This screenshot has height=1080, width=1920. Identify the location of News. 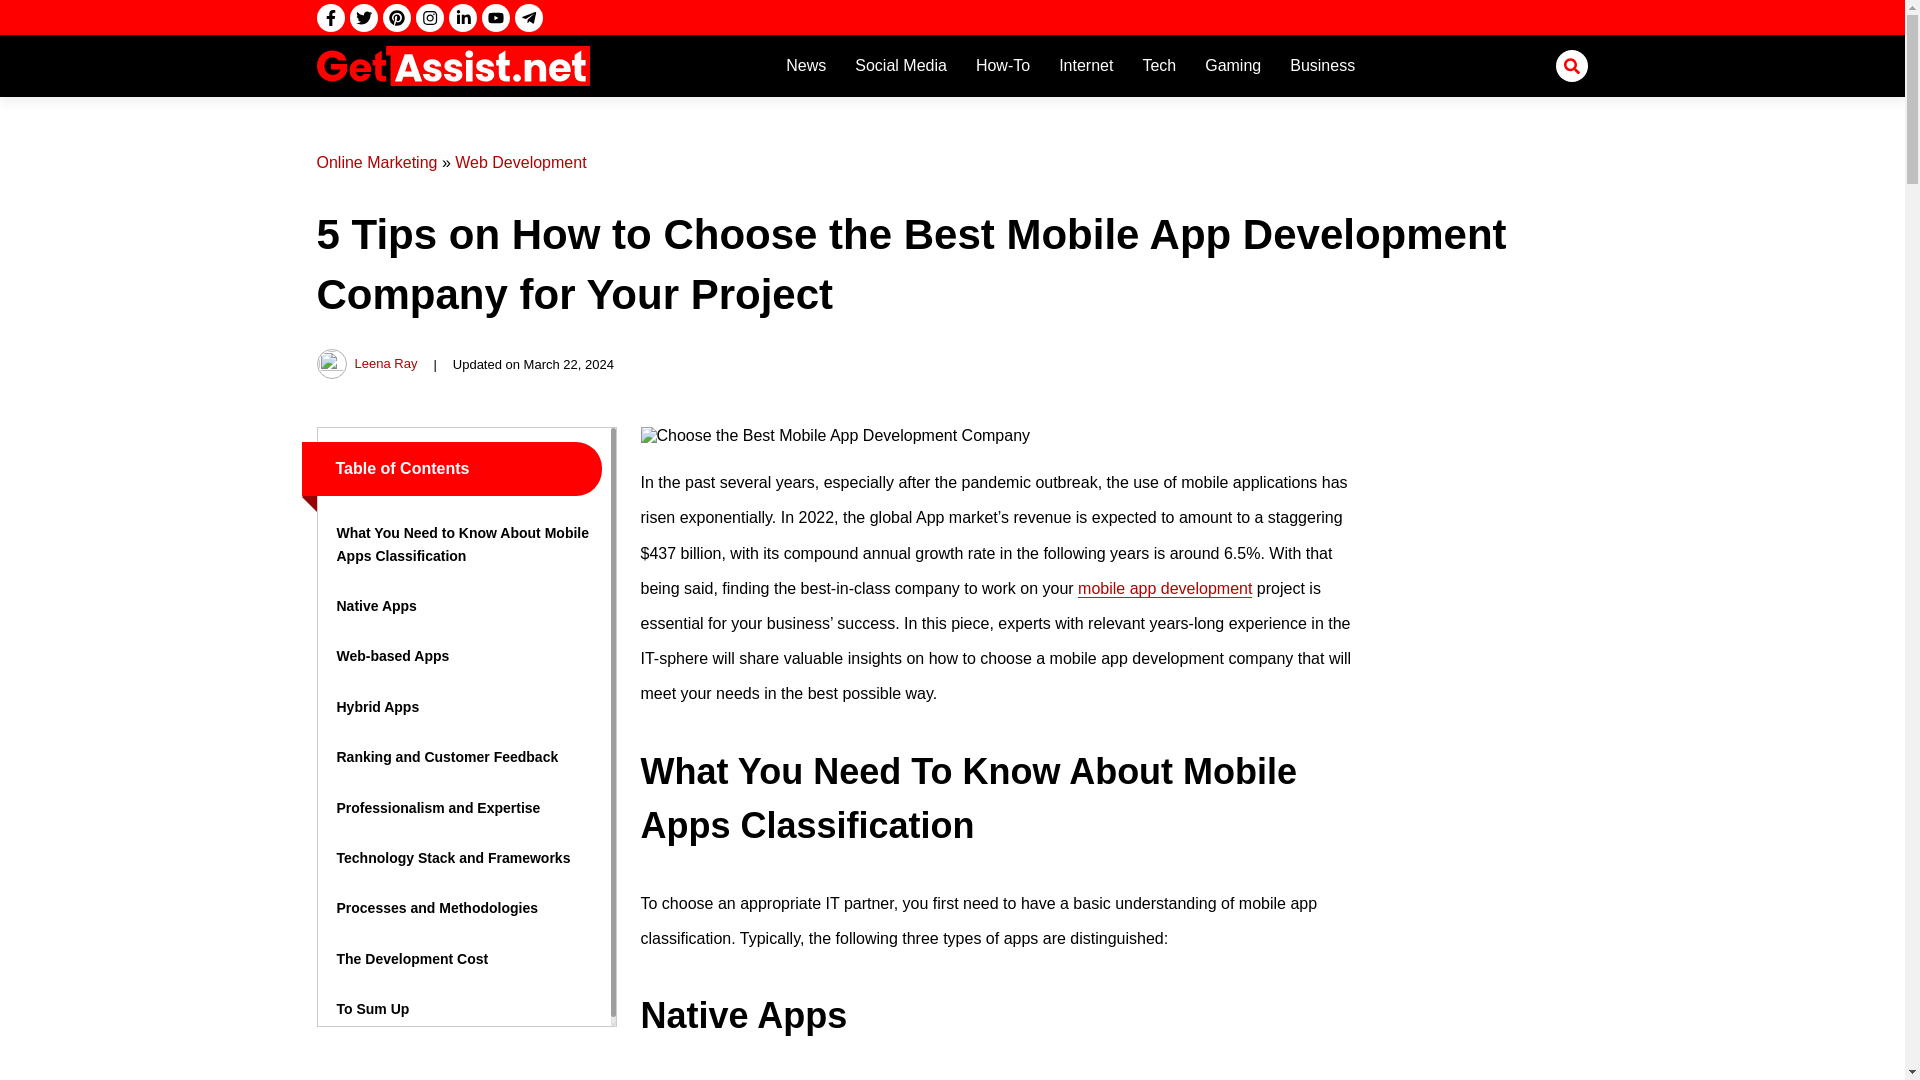
(805, 64).